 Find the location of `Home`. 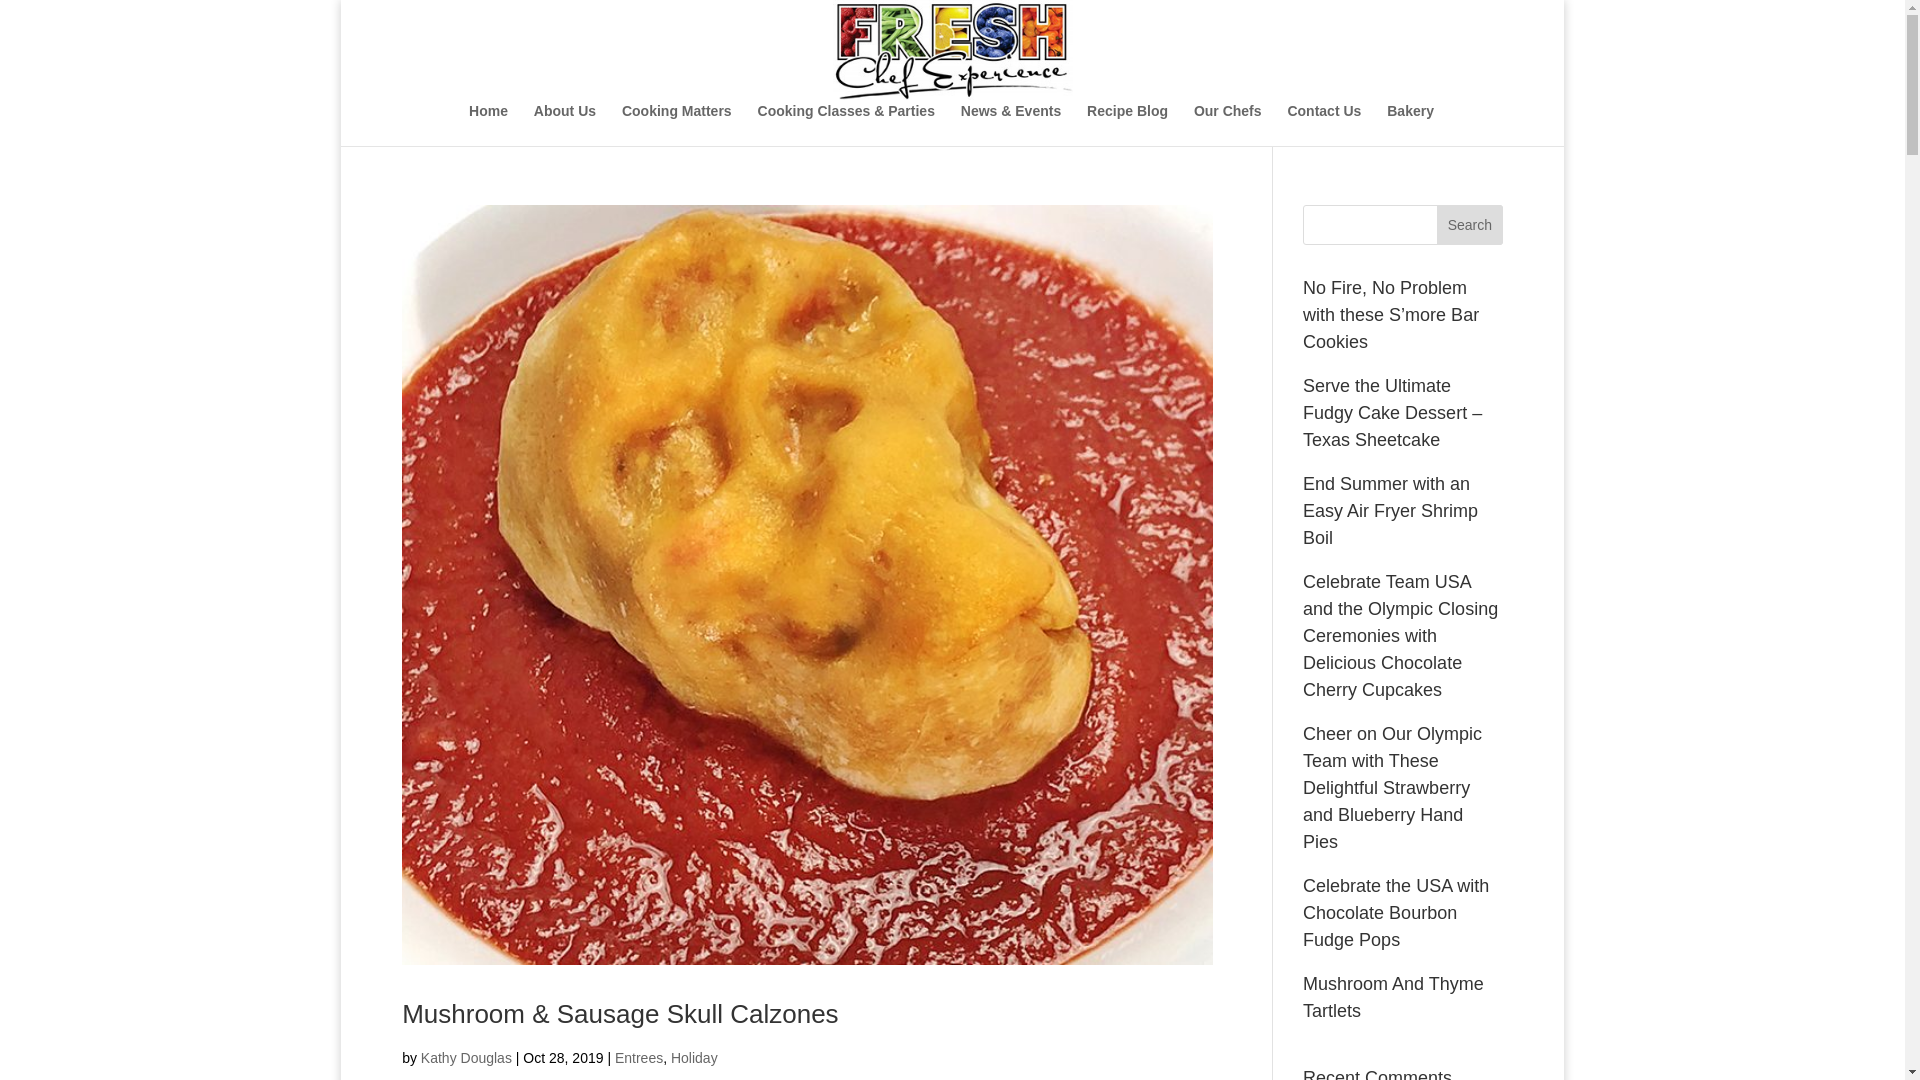

Home is located at coordinates (488, 124).